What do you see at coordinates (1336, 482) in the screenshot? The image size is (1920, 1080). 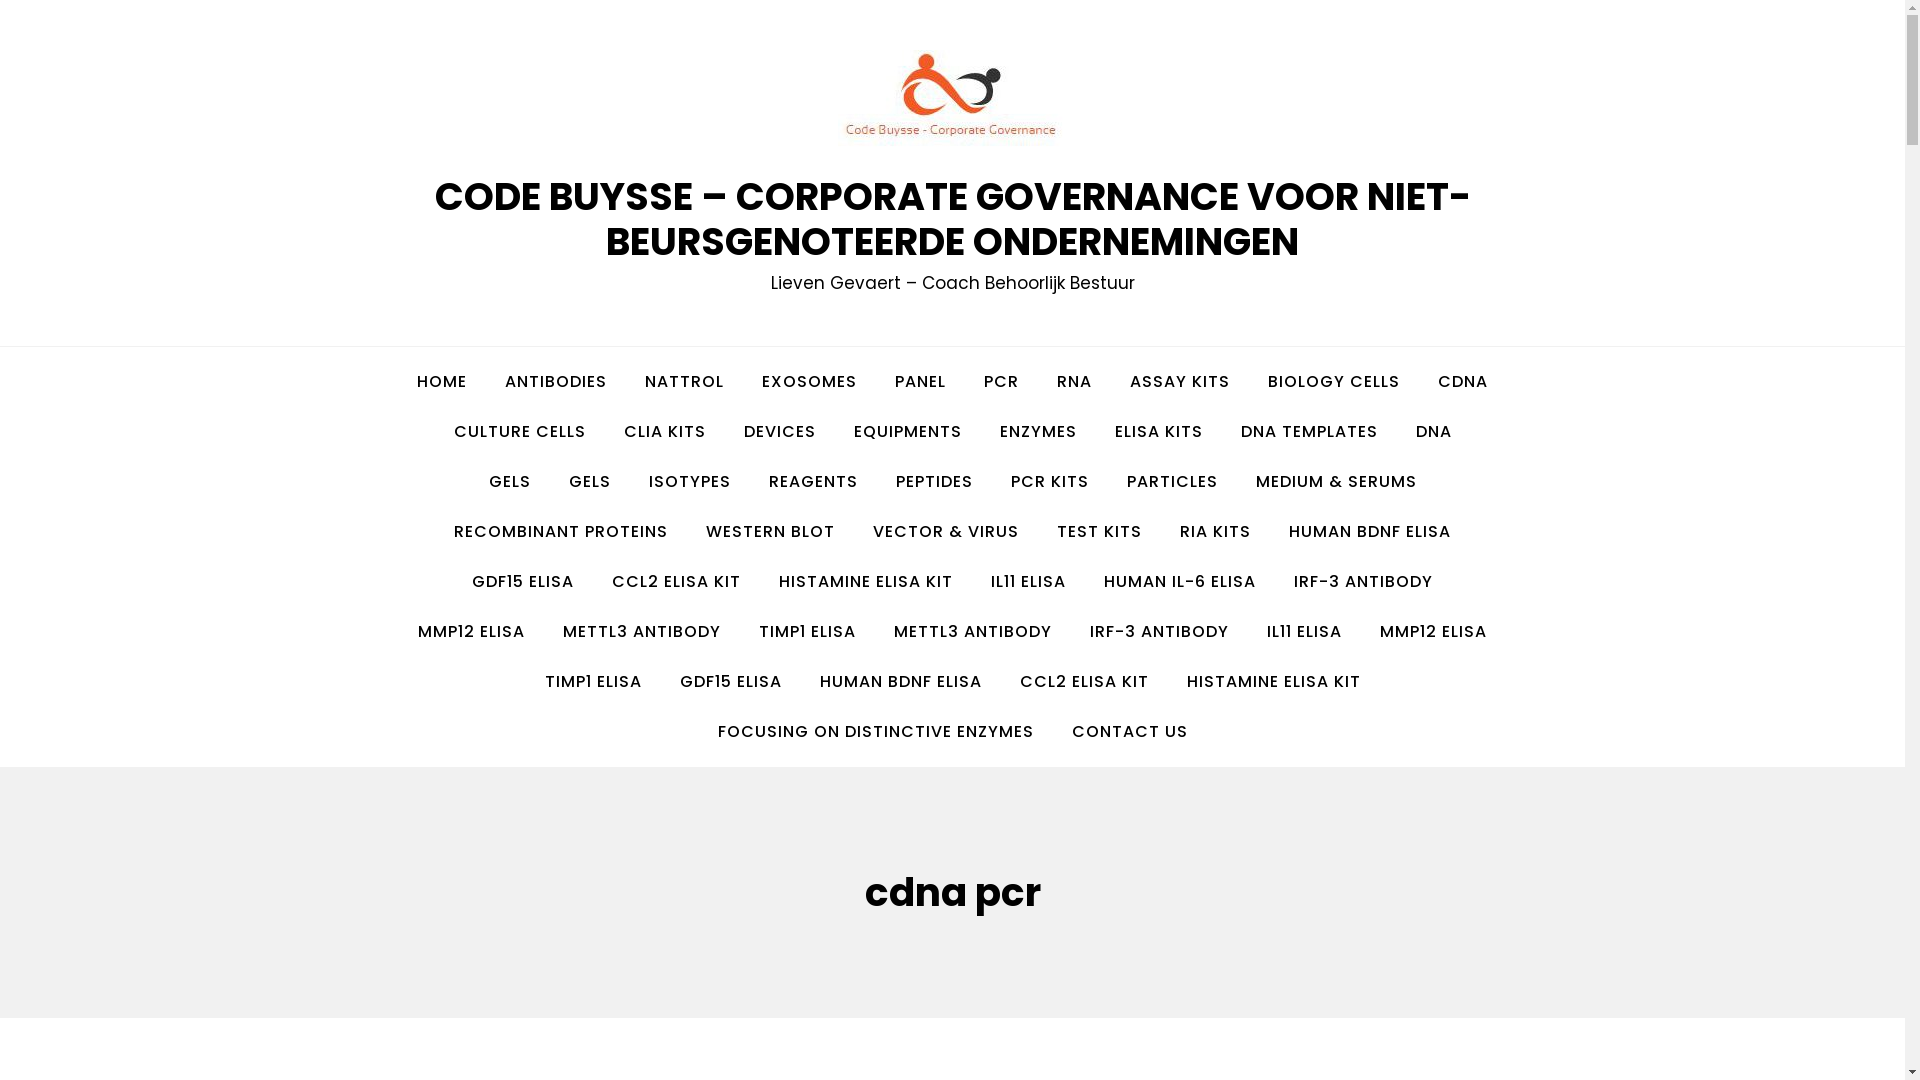 I see `MEDIUM & SERUMS` at bounding box center [1336, 482].